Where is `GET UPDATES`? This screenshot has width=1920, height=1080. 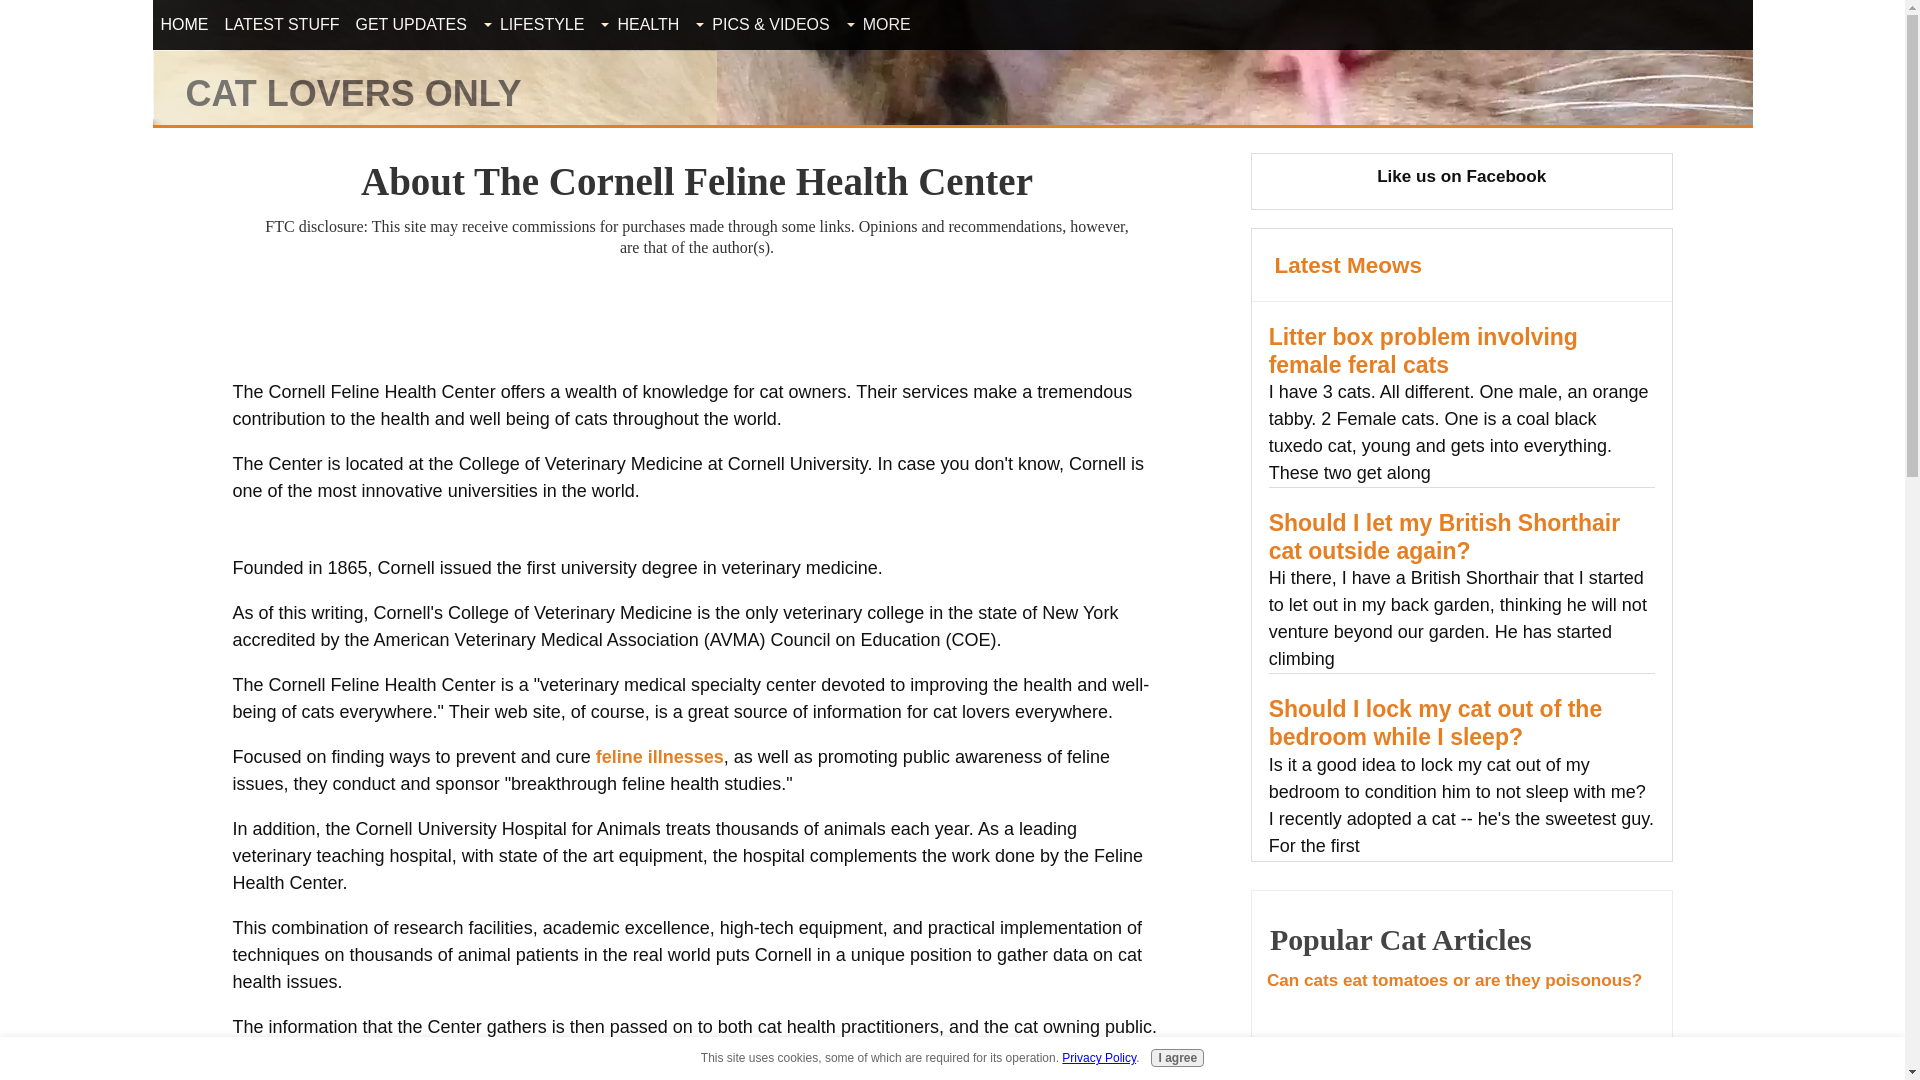 GET UPDATES is located at coordinates (410, 25).